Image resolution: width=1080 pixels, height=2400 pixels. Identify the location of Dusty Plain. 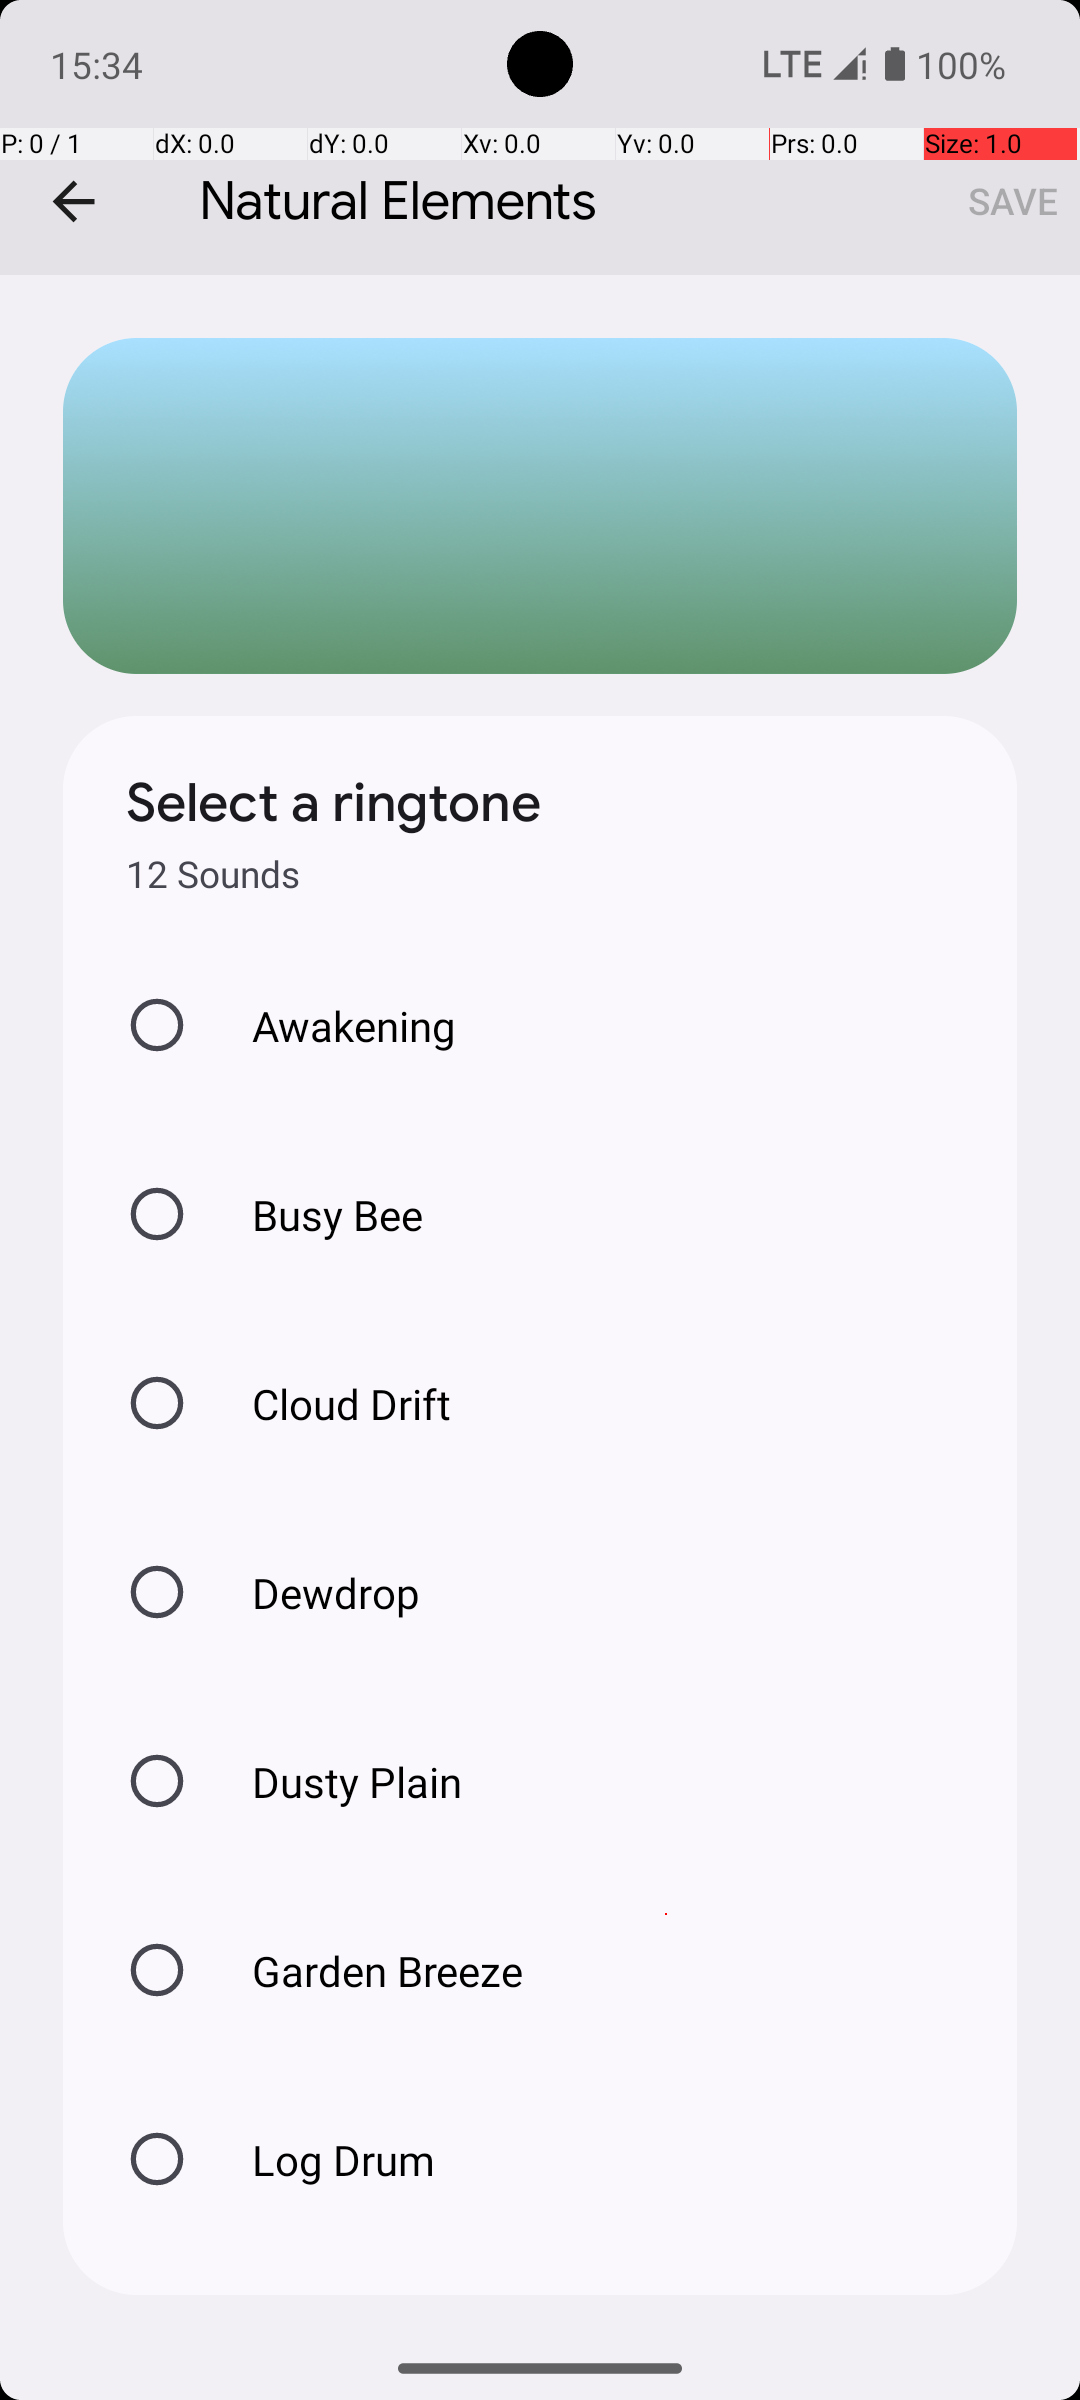
(336, 1782).